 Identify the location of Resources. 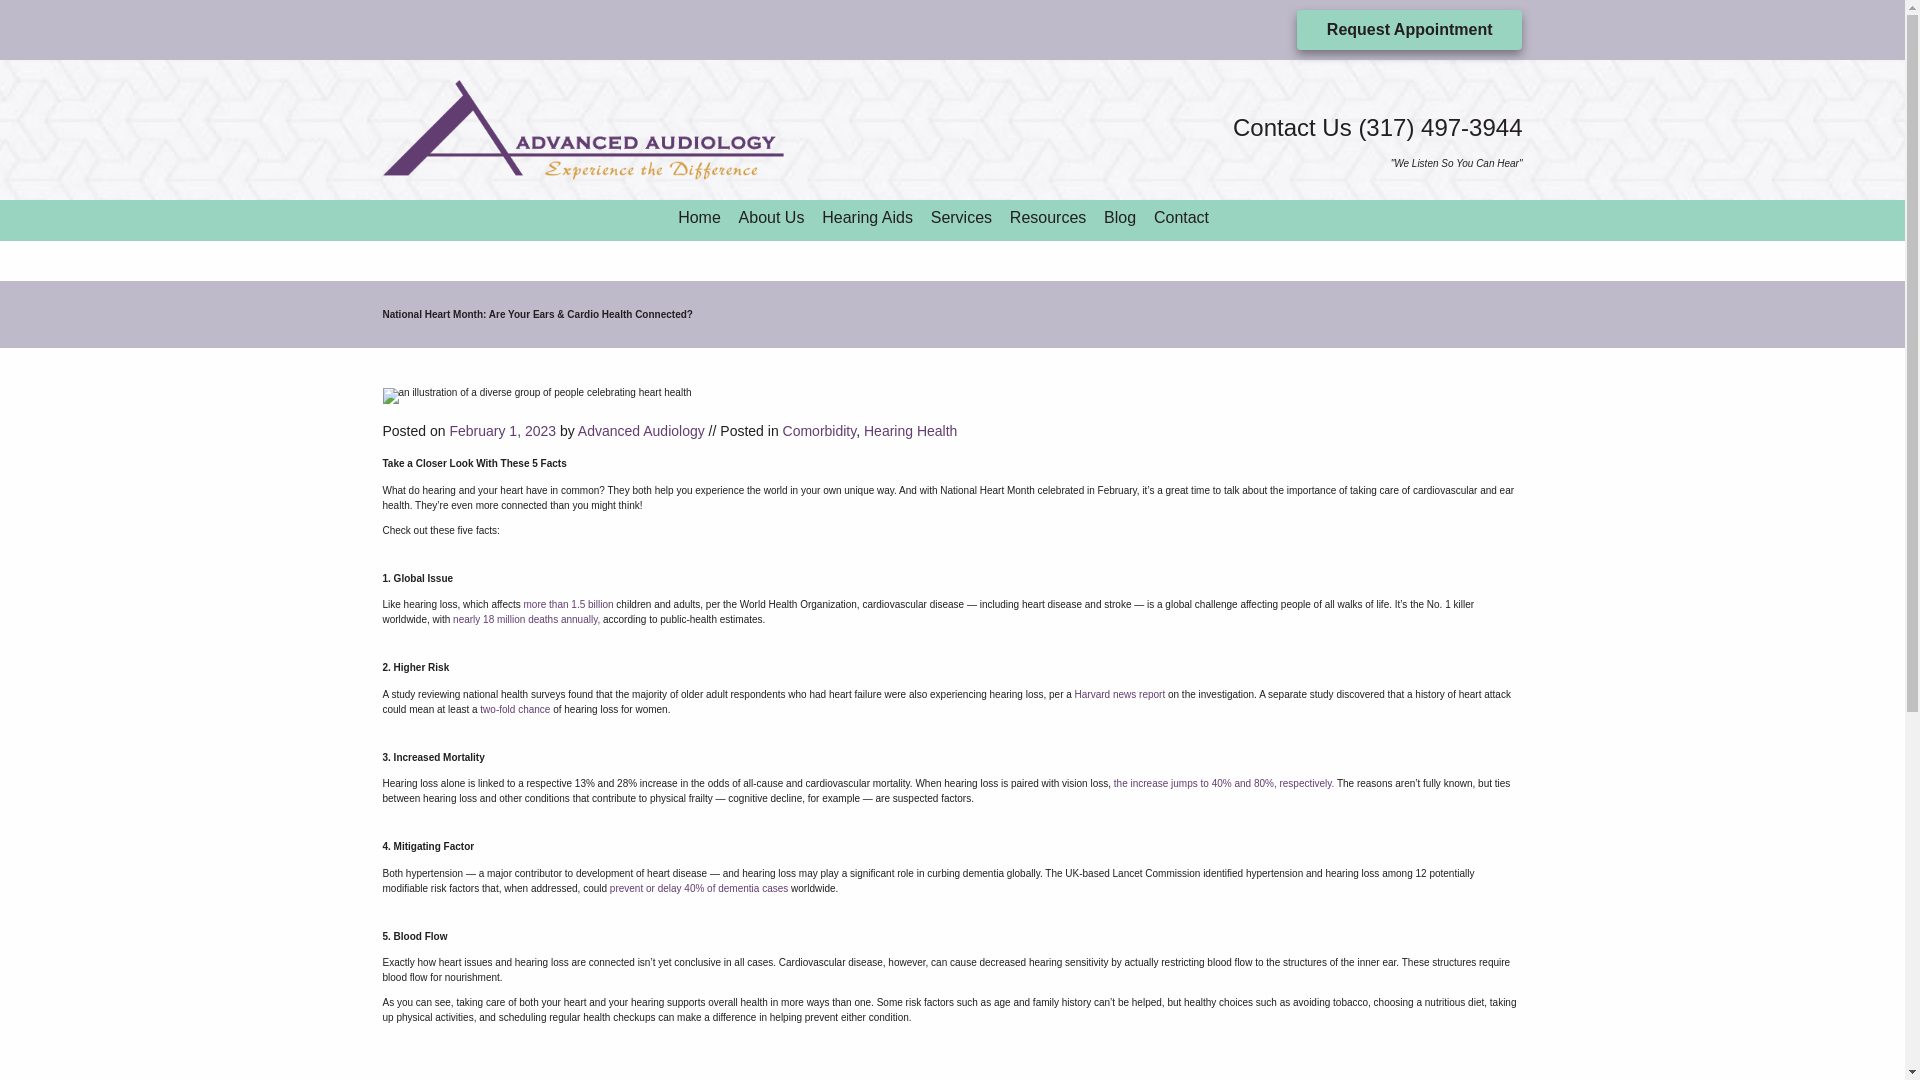
(1048, 217).